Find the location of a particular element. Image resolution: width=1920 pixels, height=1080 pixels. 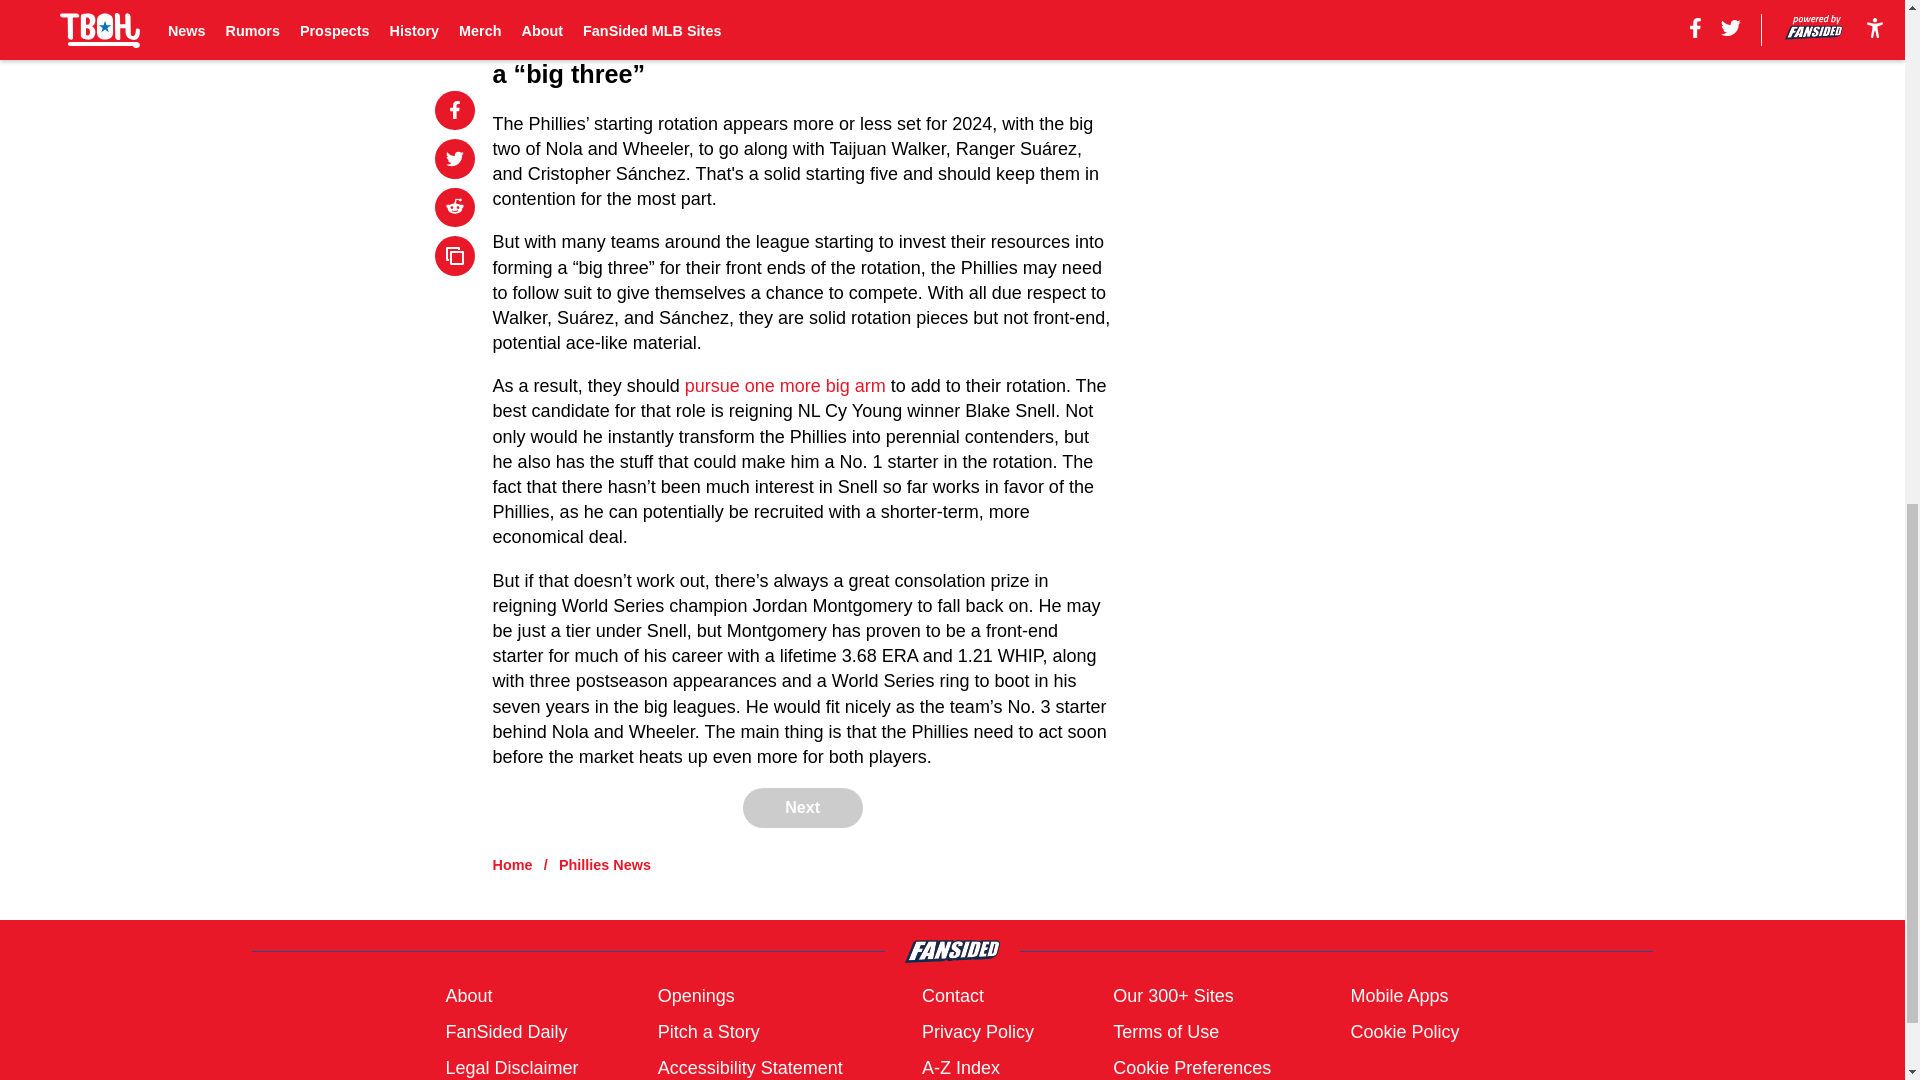

Next is located at coordinates (802, 808).